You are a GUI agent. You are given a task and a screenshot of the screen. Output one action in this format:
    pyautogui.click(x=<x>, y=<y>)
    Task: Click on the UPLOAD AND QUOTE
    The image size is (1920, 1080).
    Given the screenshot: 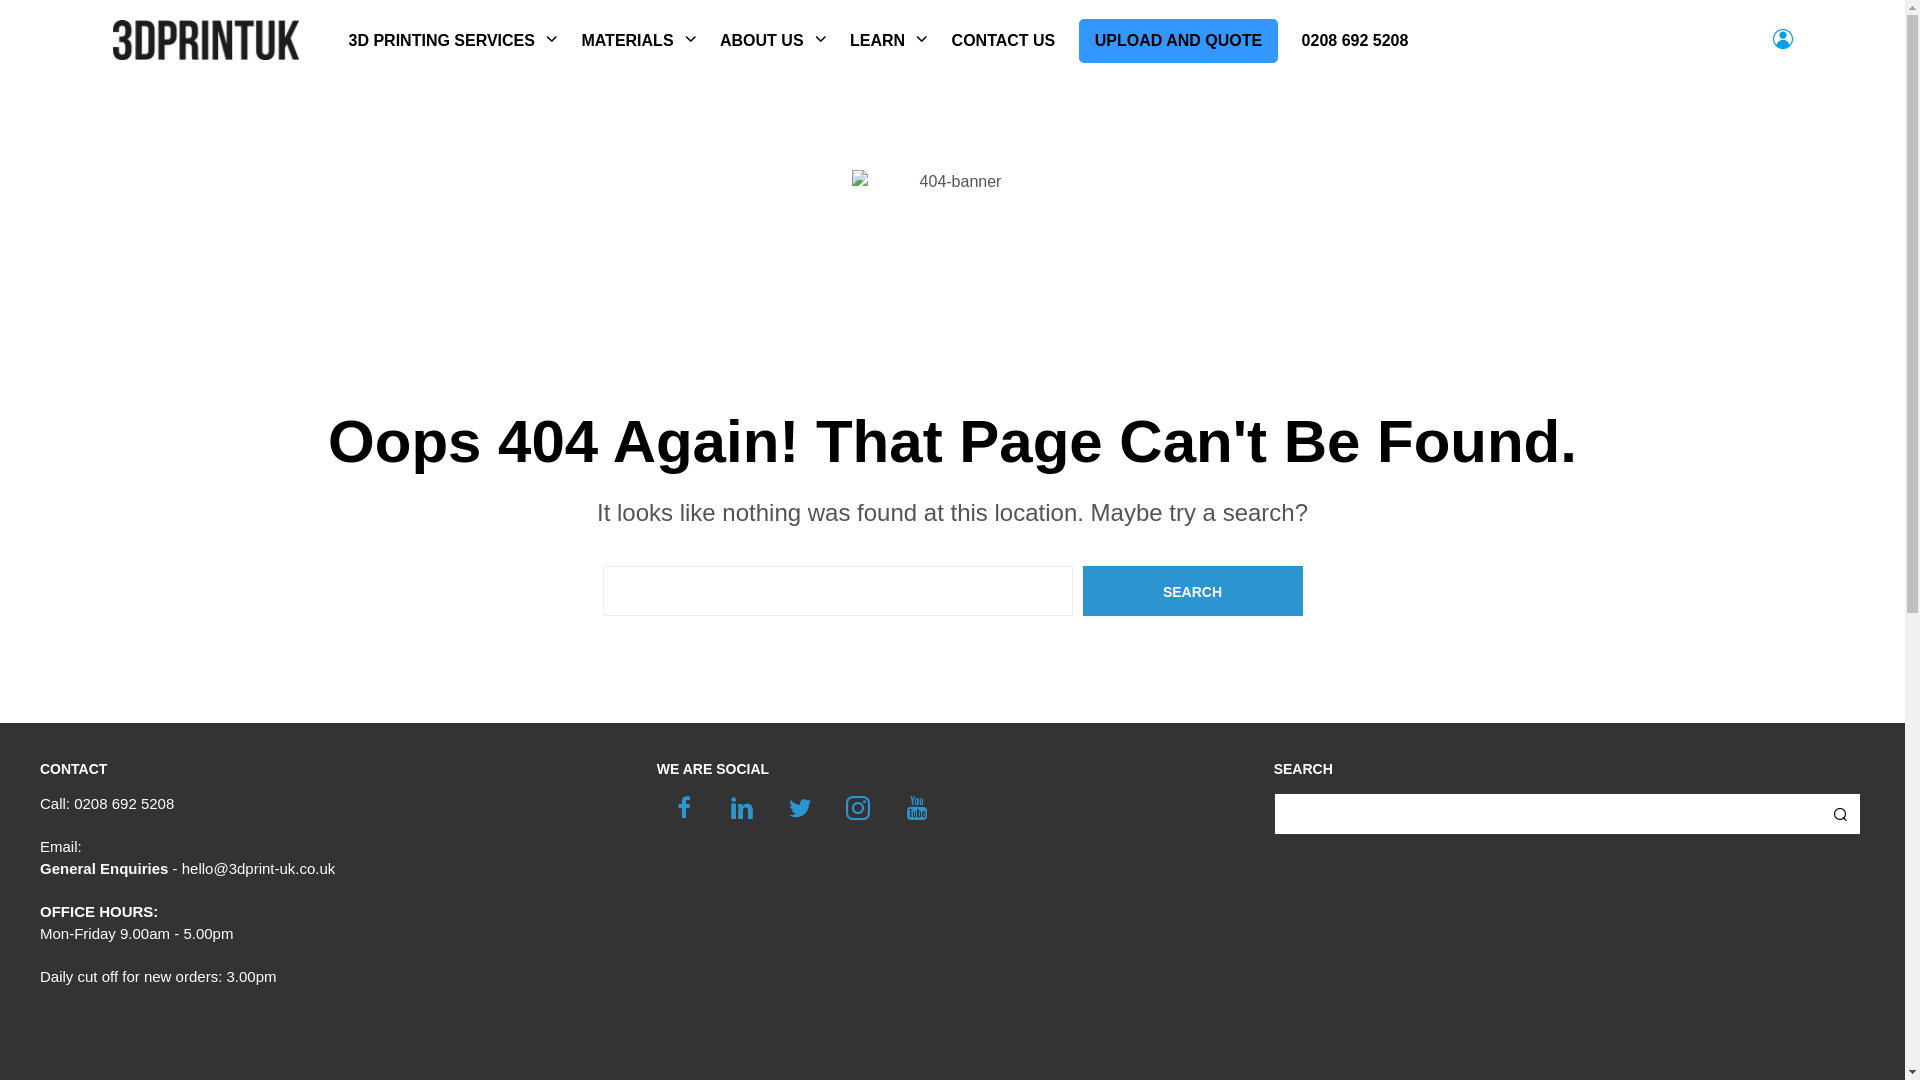 What is the action you would take?
    pyautogui.click(x=1178, y=41)
    